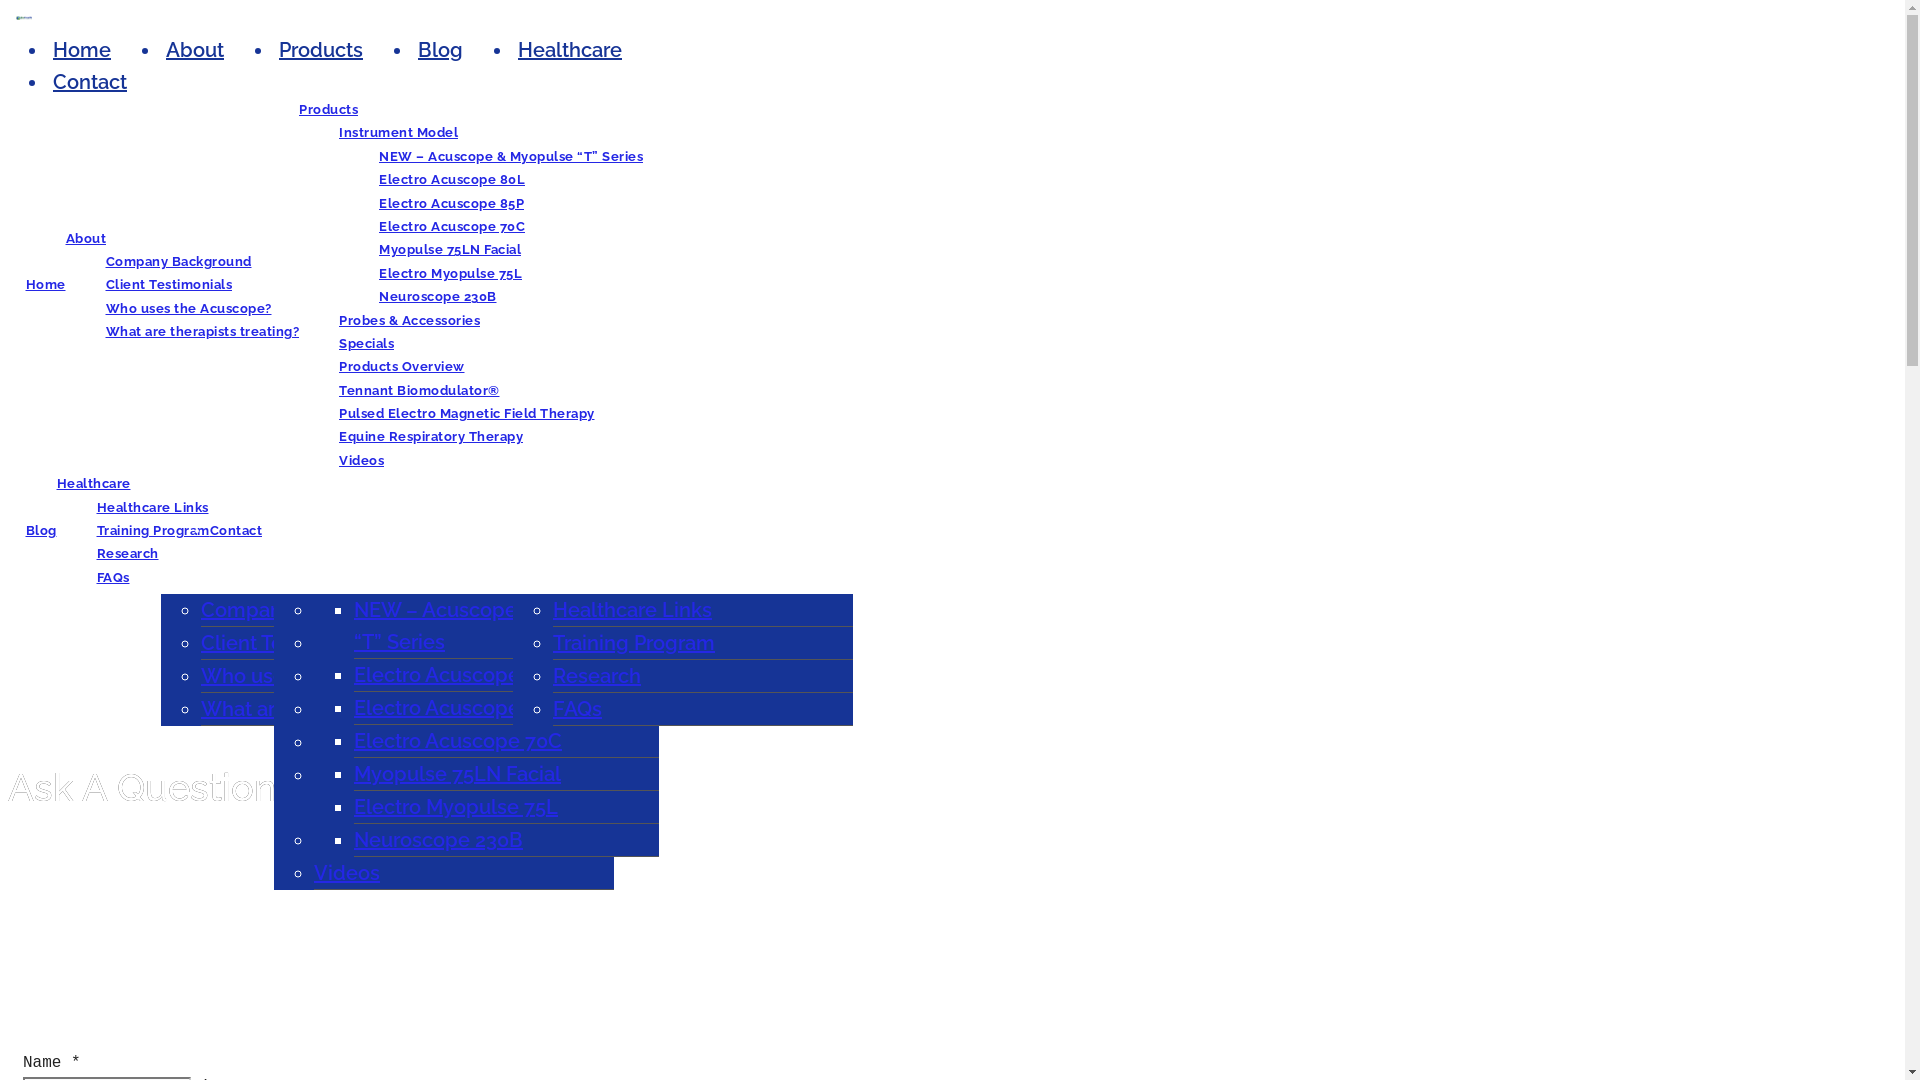 Image resolution: width=1920 pixels, height=1080 pixels. I want to click on Pulsed Electro Magnetic Field Therapy, so click(467, 414).